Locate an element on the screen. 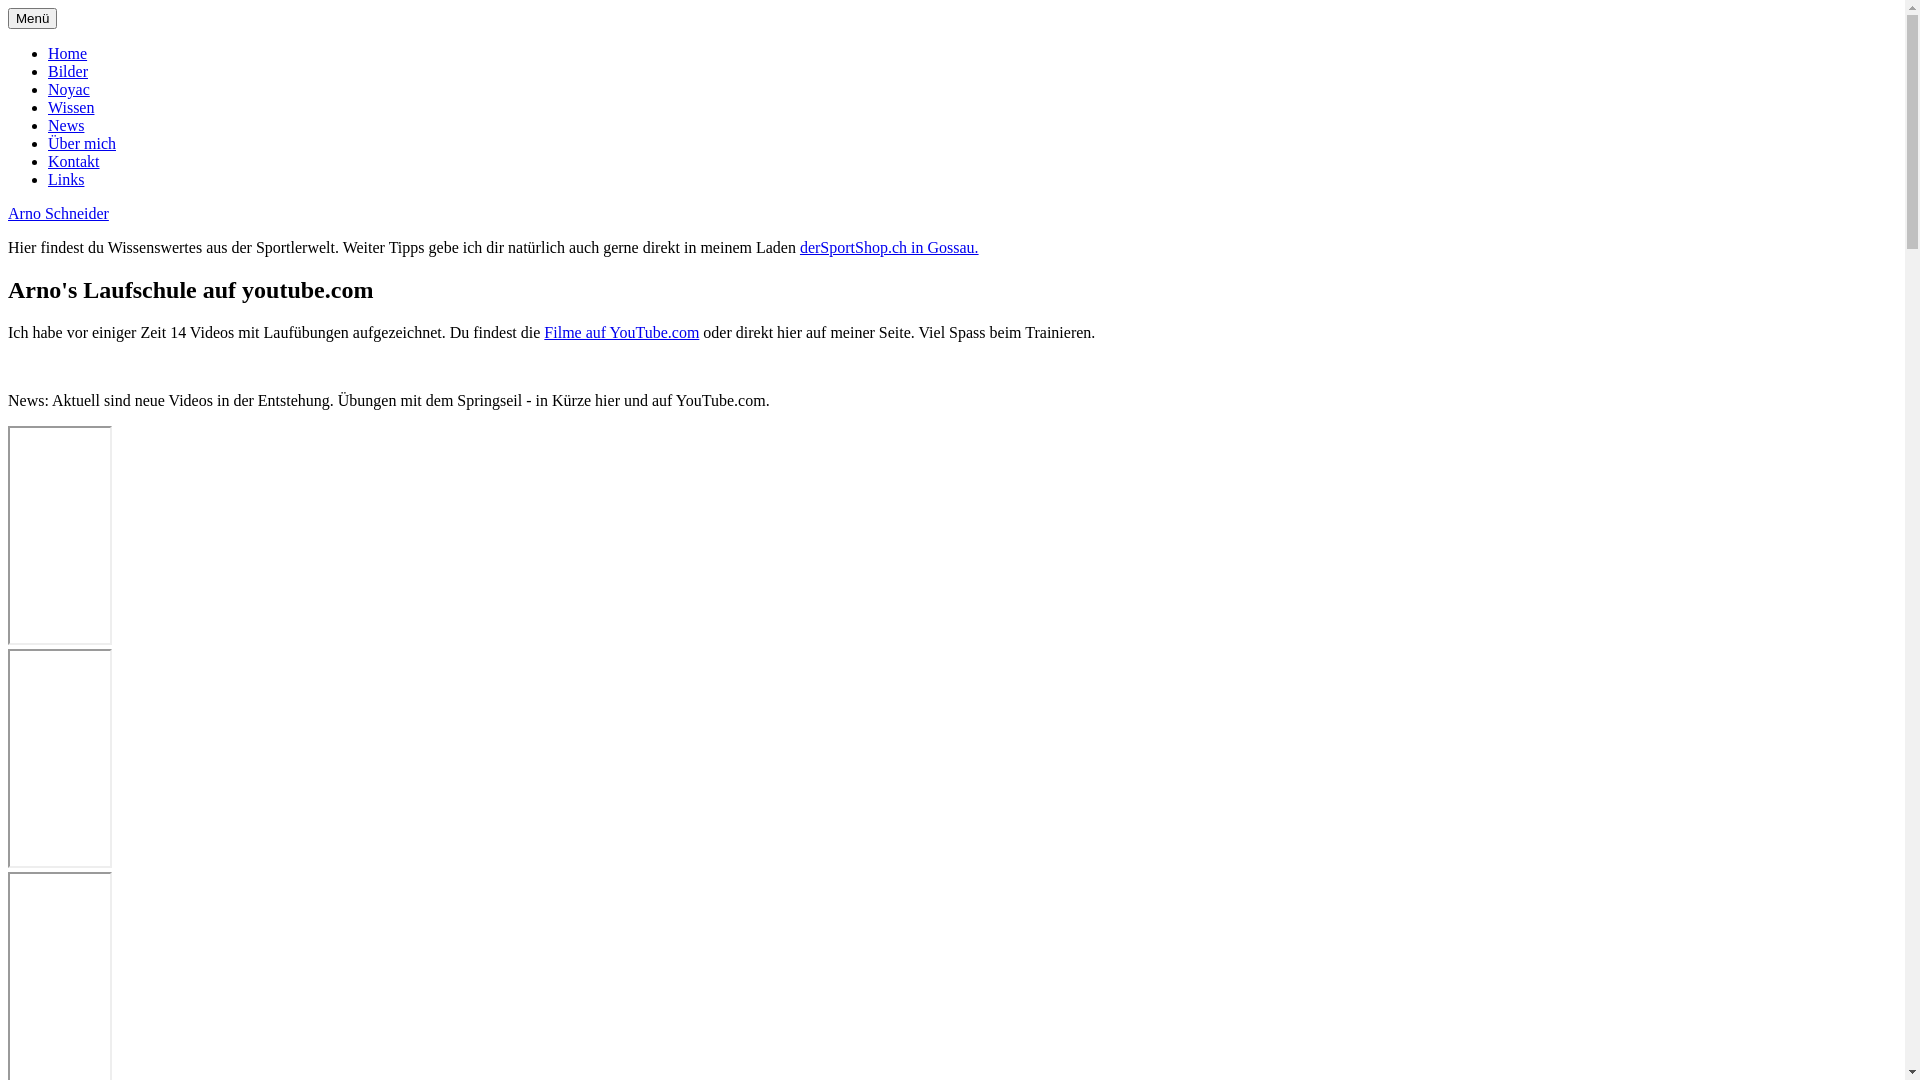  Bilder is located at coordinates (68, 72).